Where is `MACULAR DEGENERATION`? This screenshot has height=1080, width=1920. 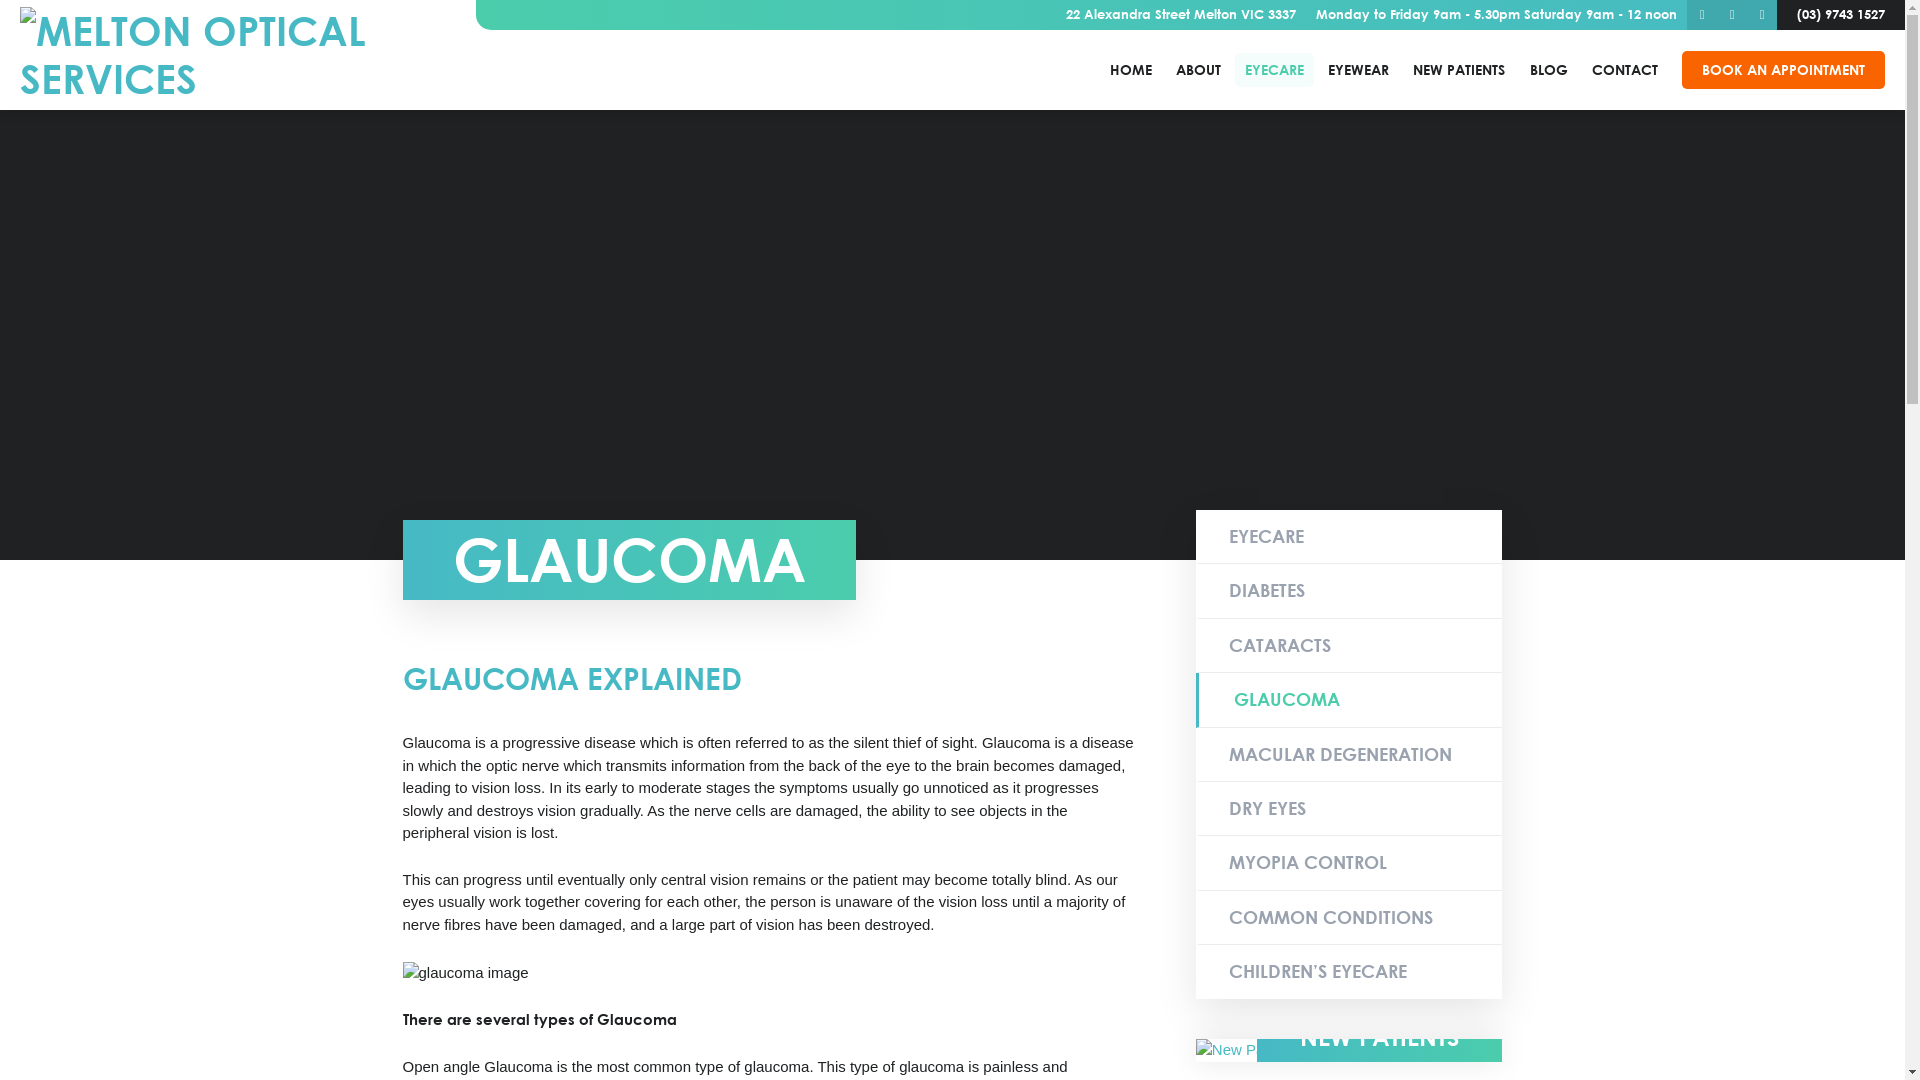
MACULAR DEGENERATION is located at coordinates (1350, 755).